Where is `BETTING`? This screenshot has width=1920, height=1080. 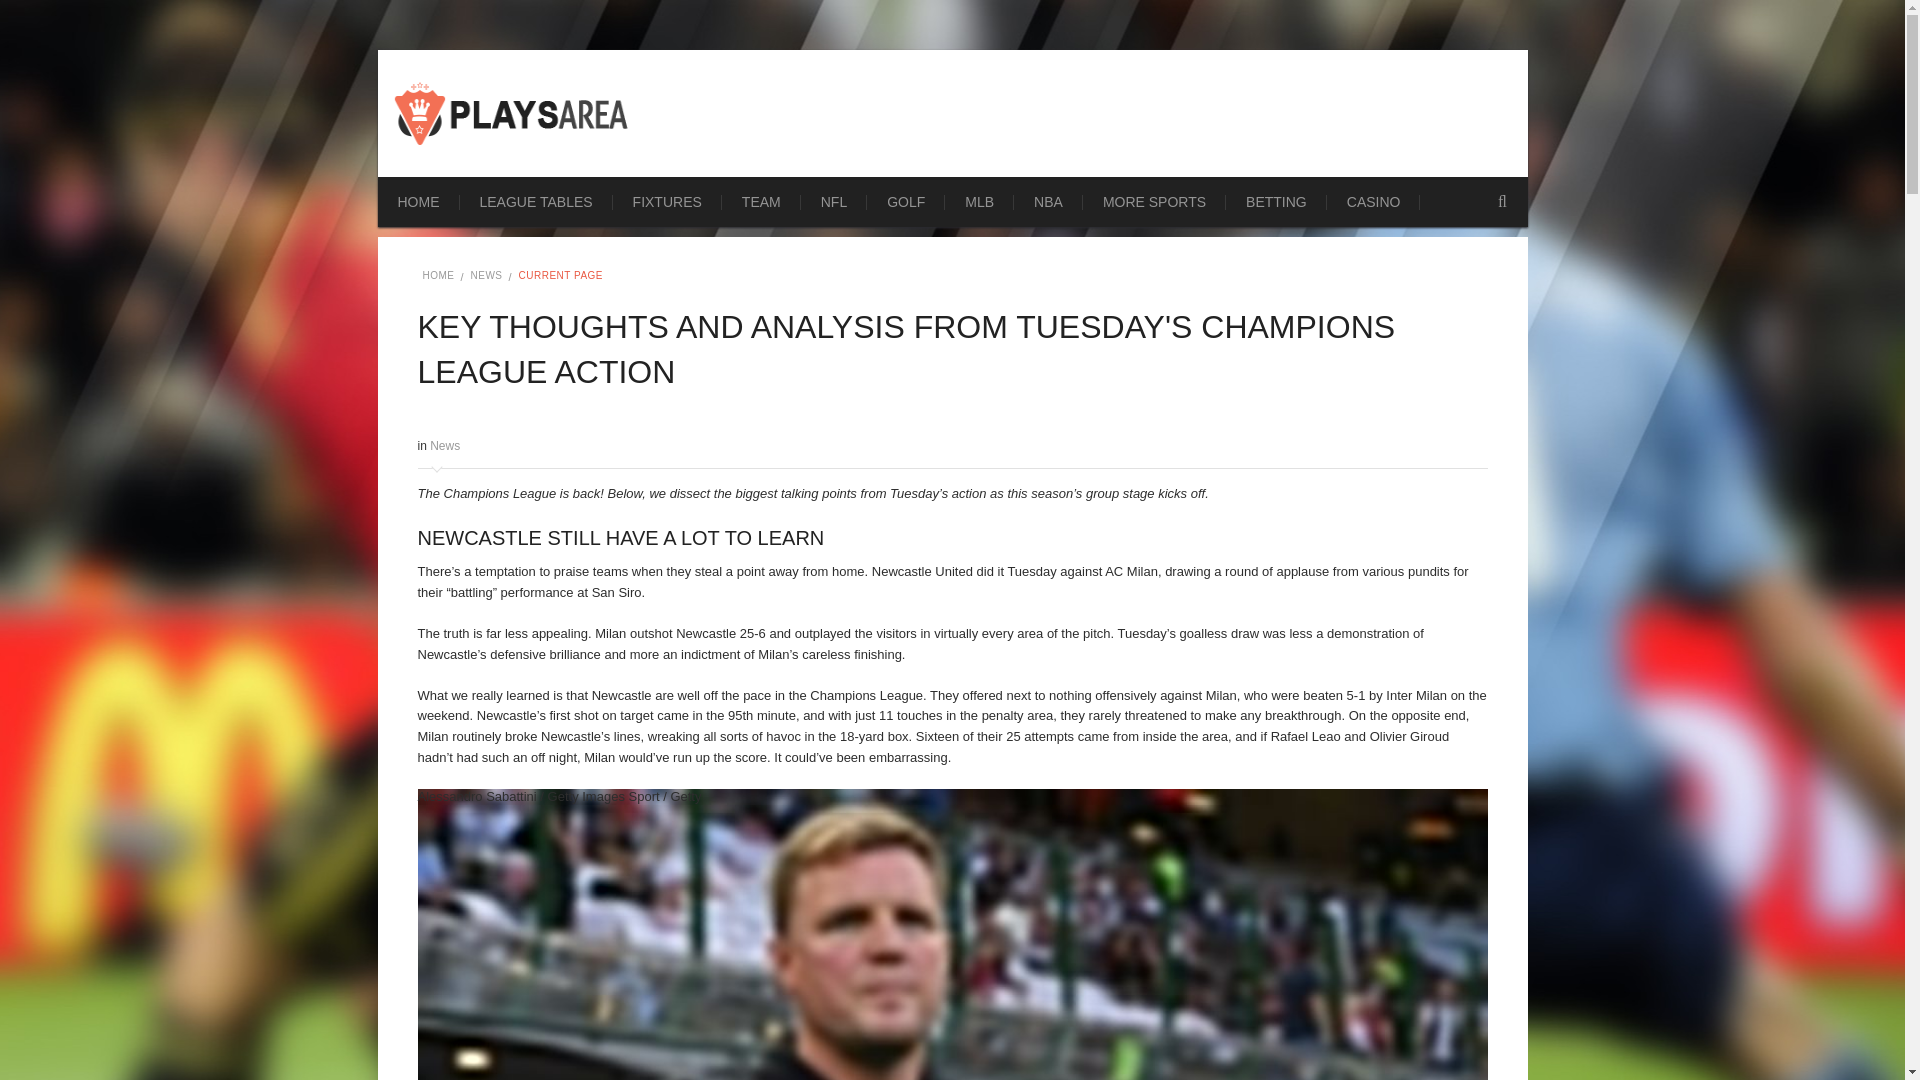 BETTING is located at coordinates (1276, 202).